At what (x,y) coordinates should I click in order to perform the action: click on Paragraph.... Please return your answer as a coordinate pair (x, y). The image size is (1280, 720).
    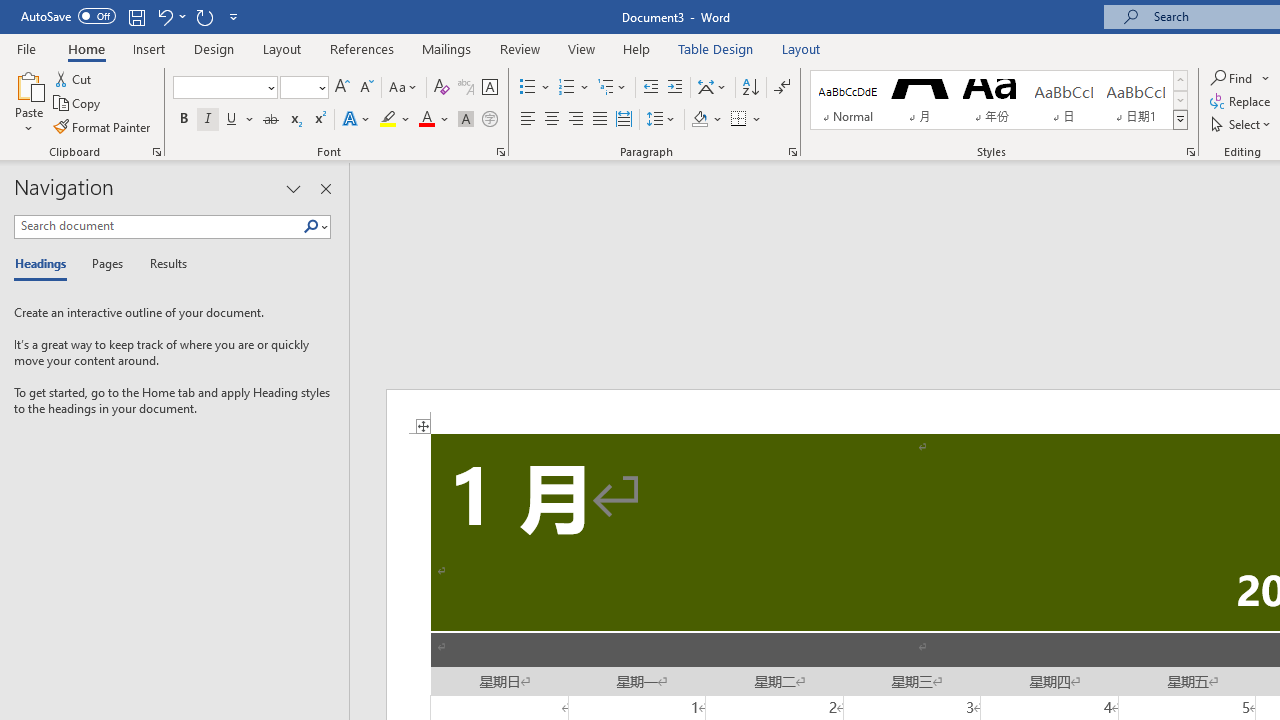
    Looking at the image, I should click on (792, 152).